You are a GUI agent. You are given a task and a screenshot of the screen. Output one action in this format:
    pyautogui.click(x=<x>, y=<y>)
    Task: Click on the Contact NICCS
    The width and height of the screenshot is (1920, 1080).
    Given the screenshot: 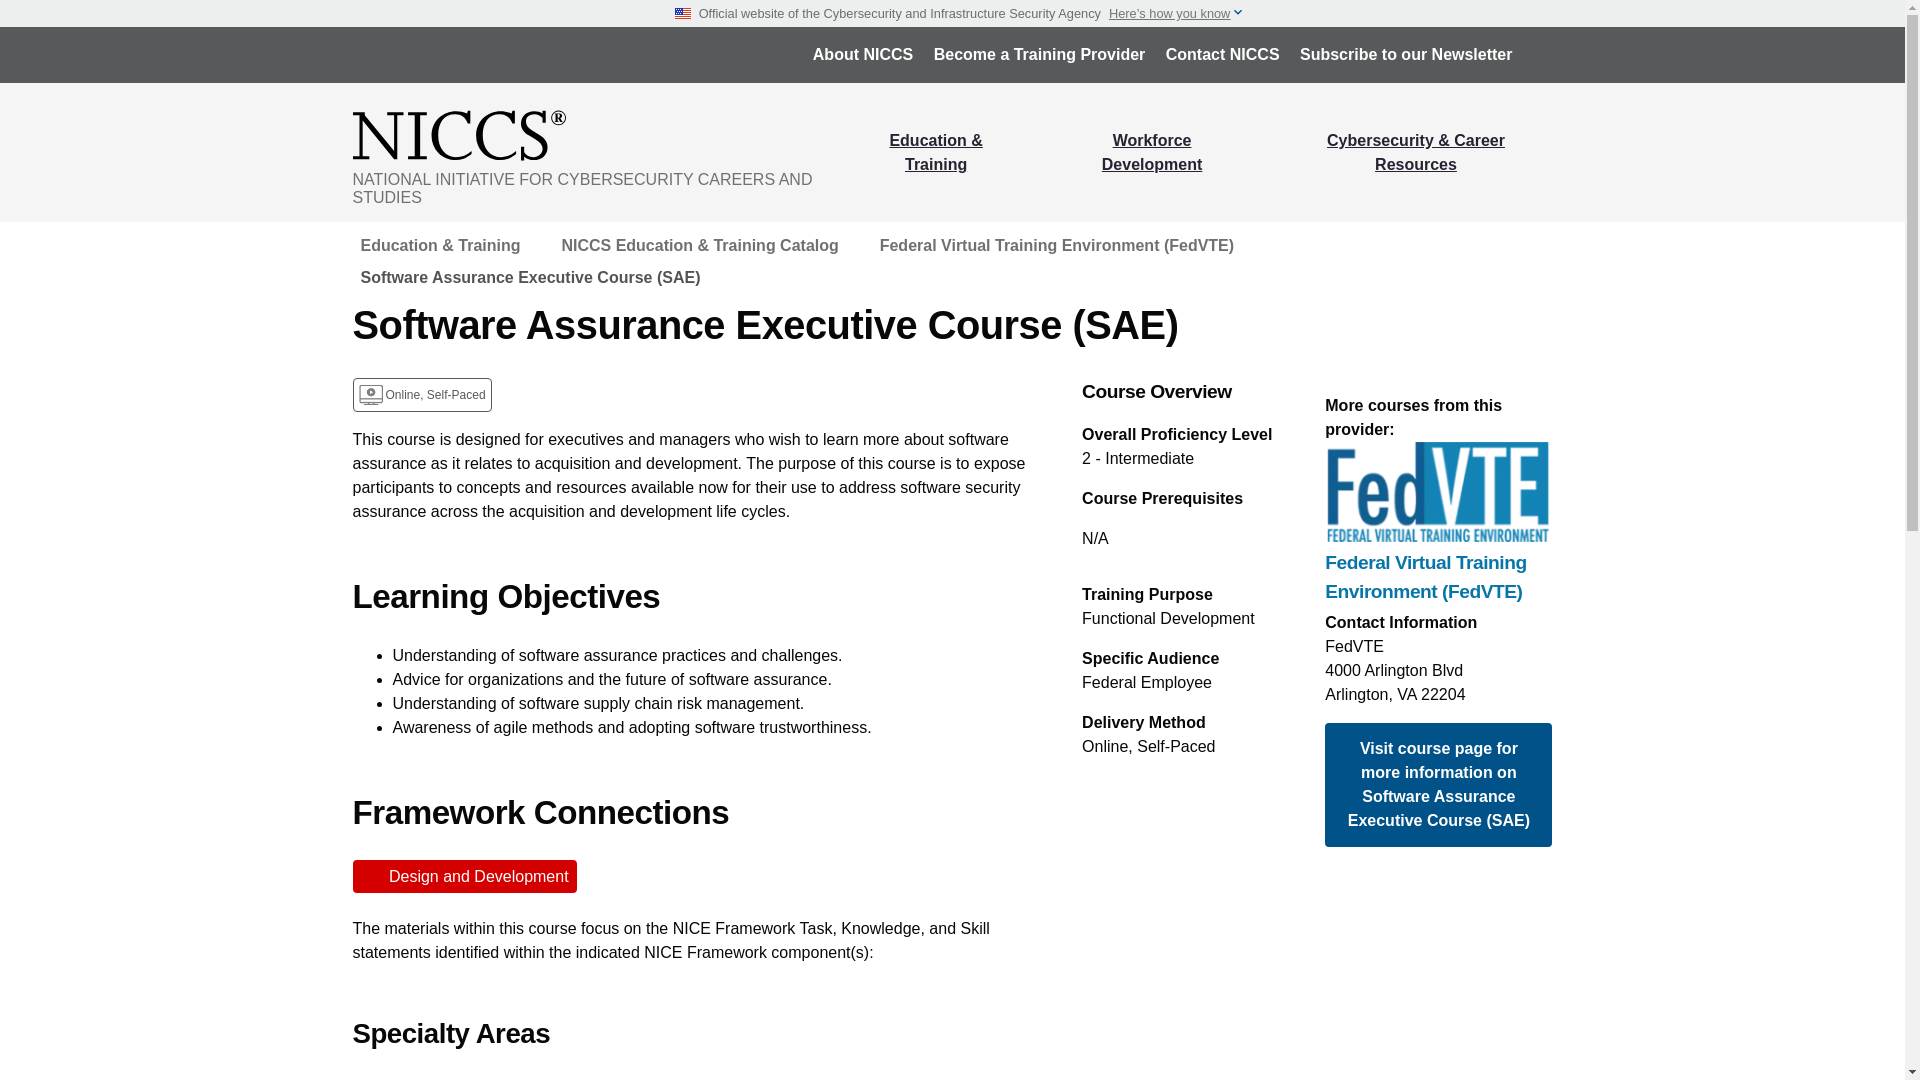 What is the action you would take?
    pyautogui.click(x=1222, y=54)
    